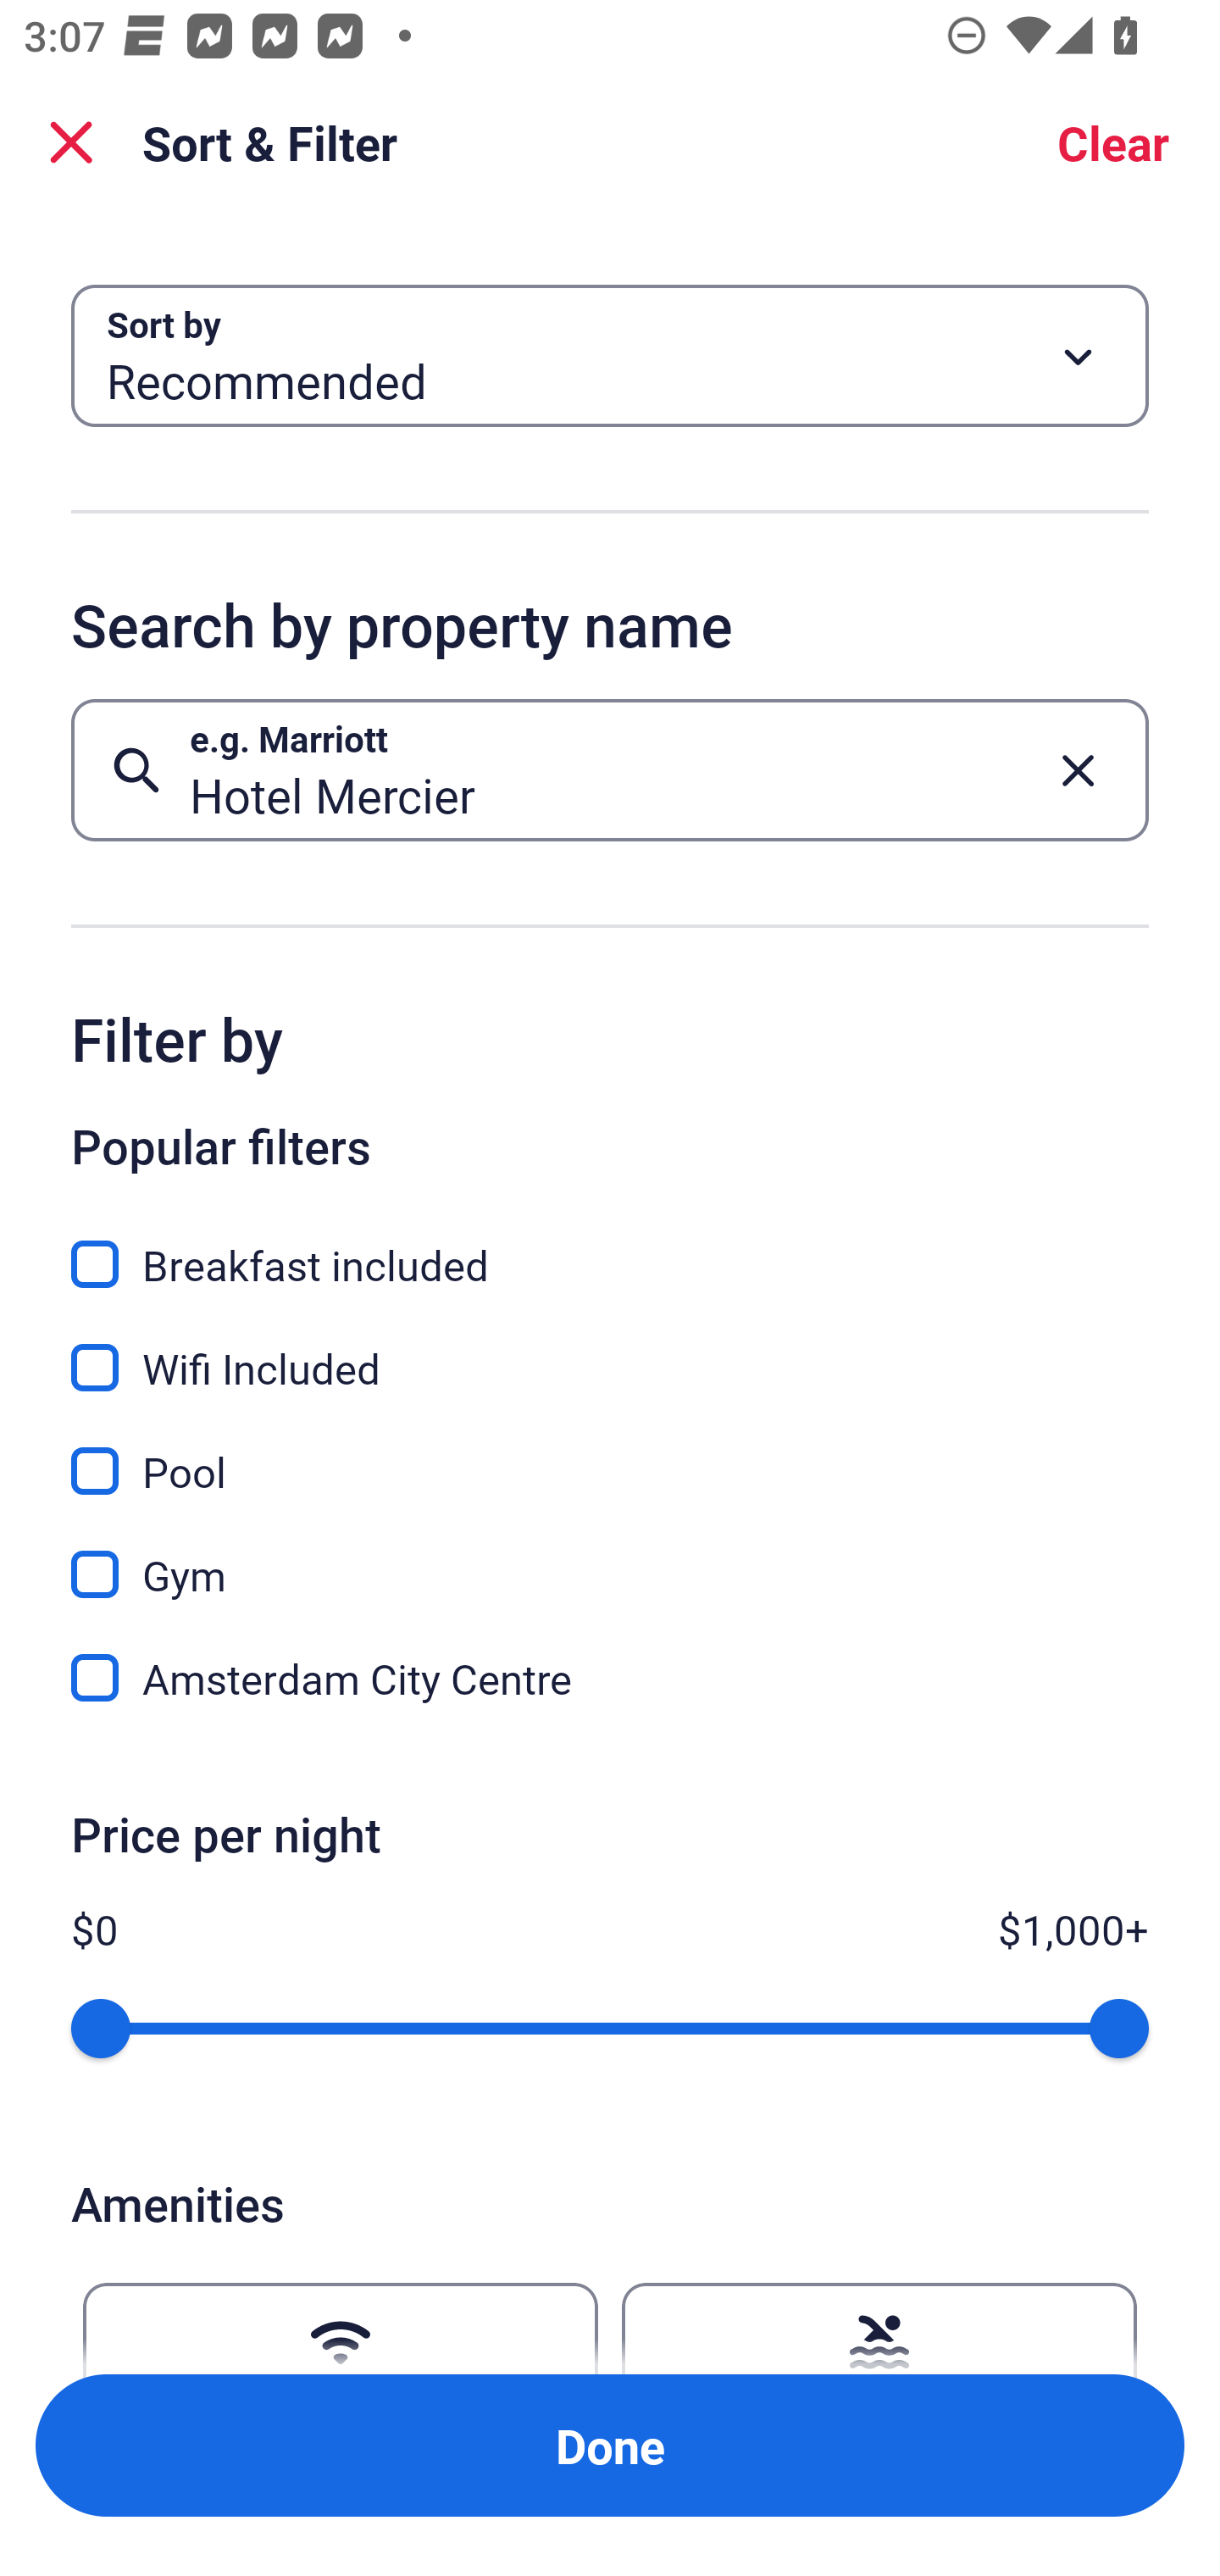 Image resolution: width=1220 pixels, height=2576 pixels. I want to click on Breakfast included, Breakfast included, so click(610, 1246).